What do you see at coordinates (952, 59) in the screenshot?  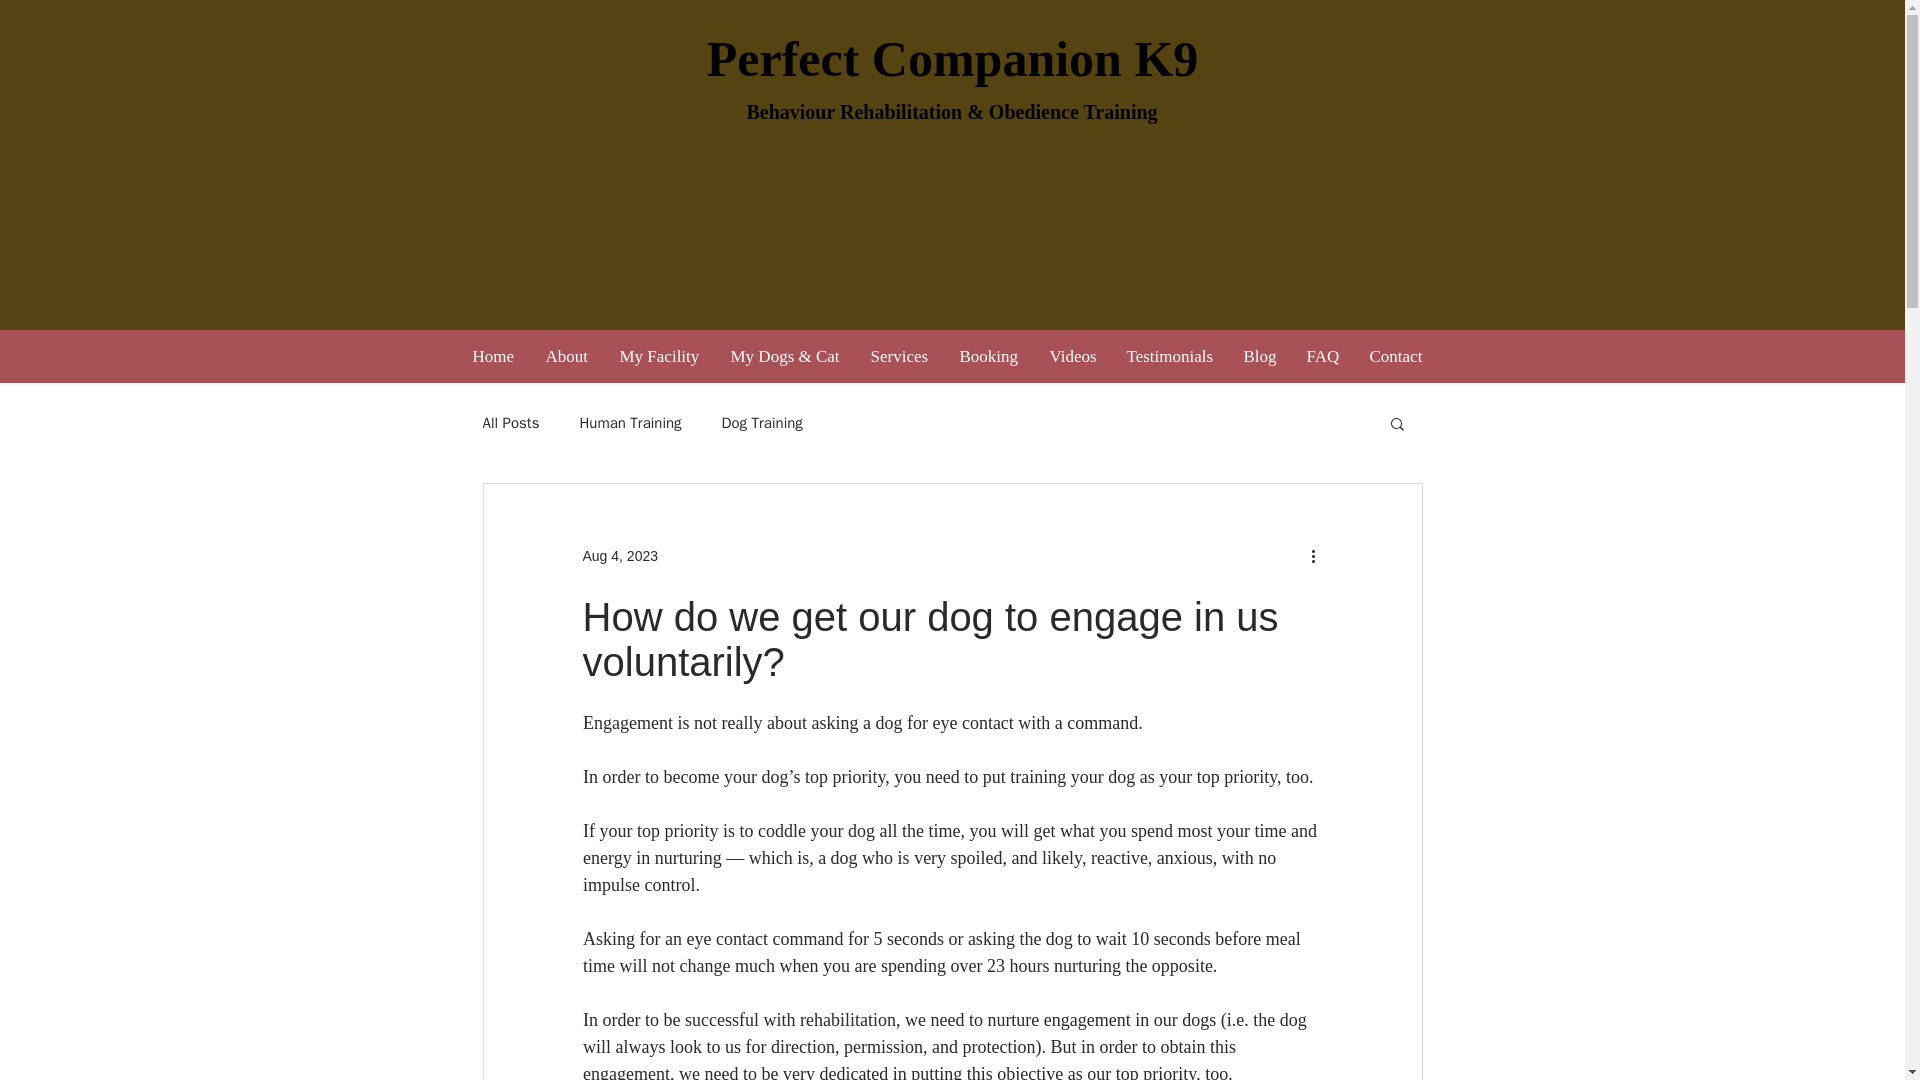 I see `Perfect Companion K9` at bounding box center [952, 59].